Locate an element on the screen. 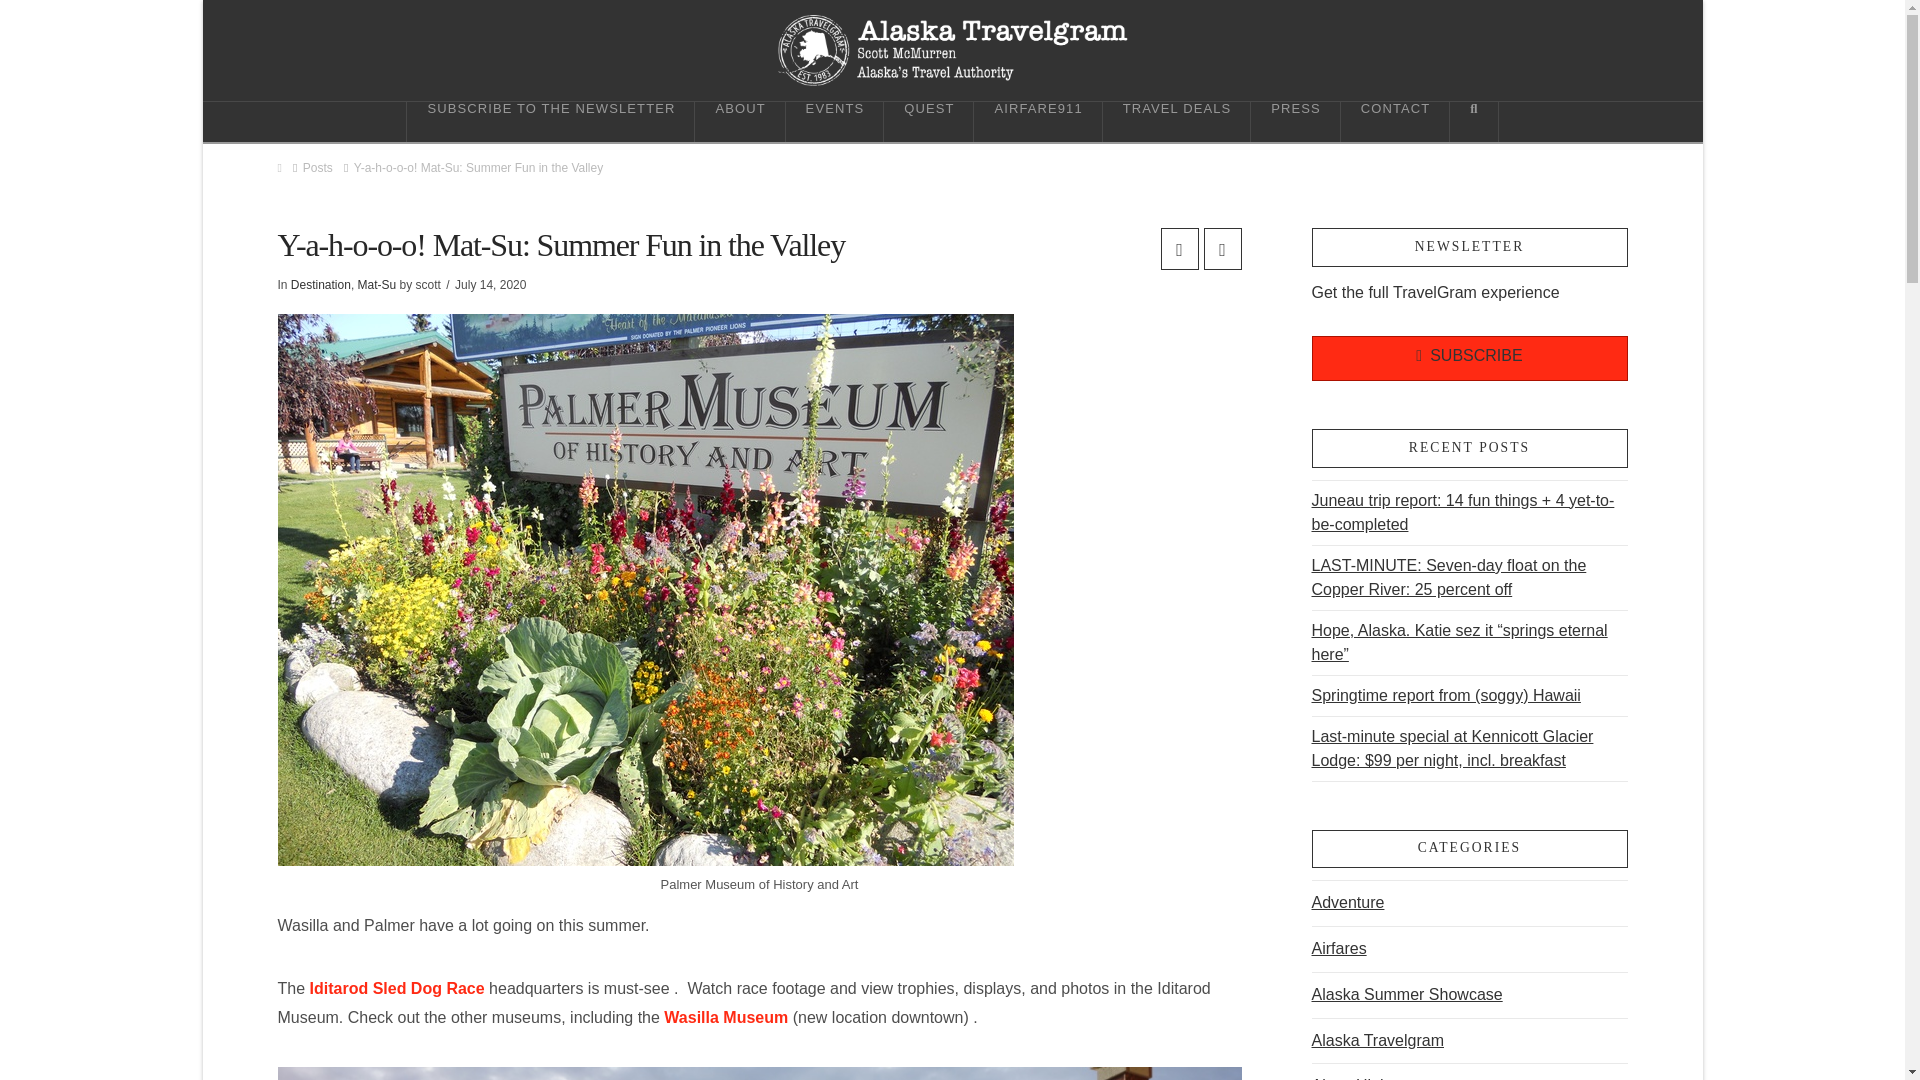 The width and height of the screenshot is (1920, 1080). You Are Here is located at coordinates (478, 168).